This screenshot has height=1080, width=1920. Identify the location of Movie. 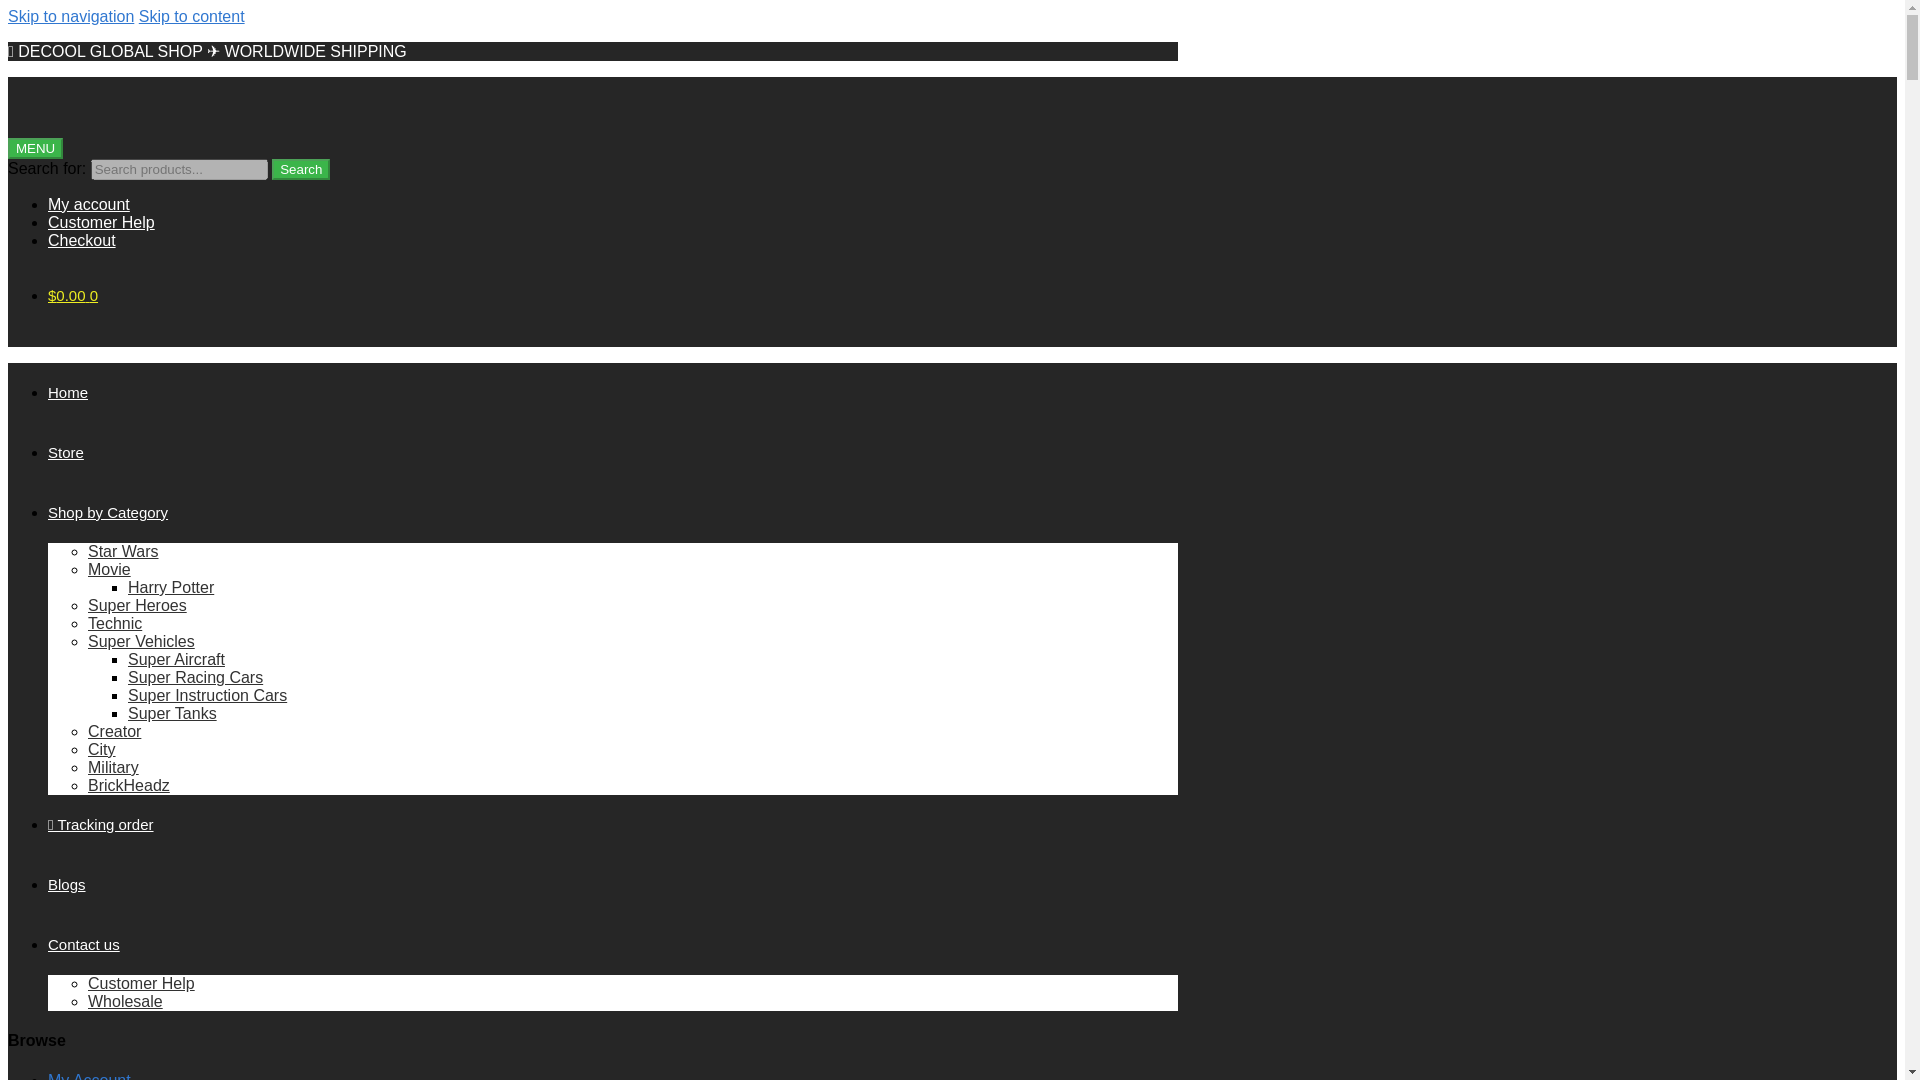
(109, 568).